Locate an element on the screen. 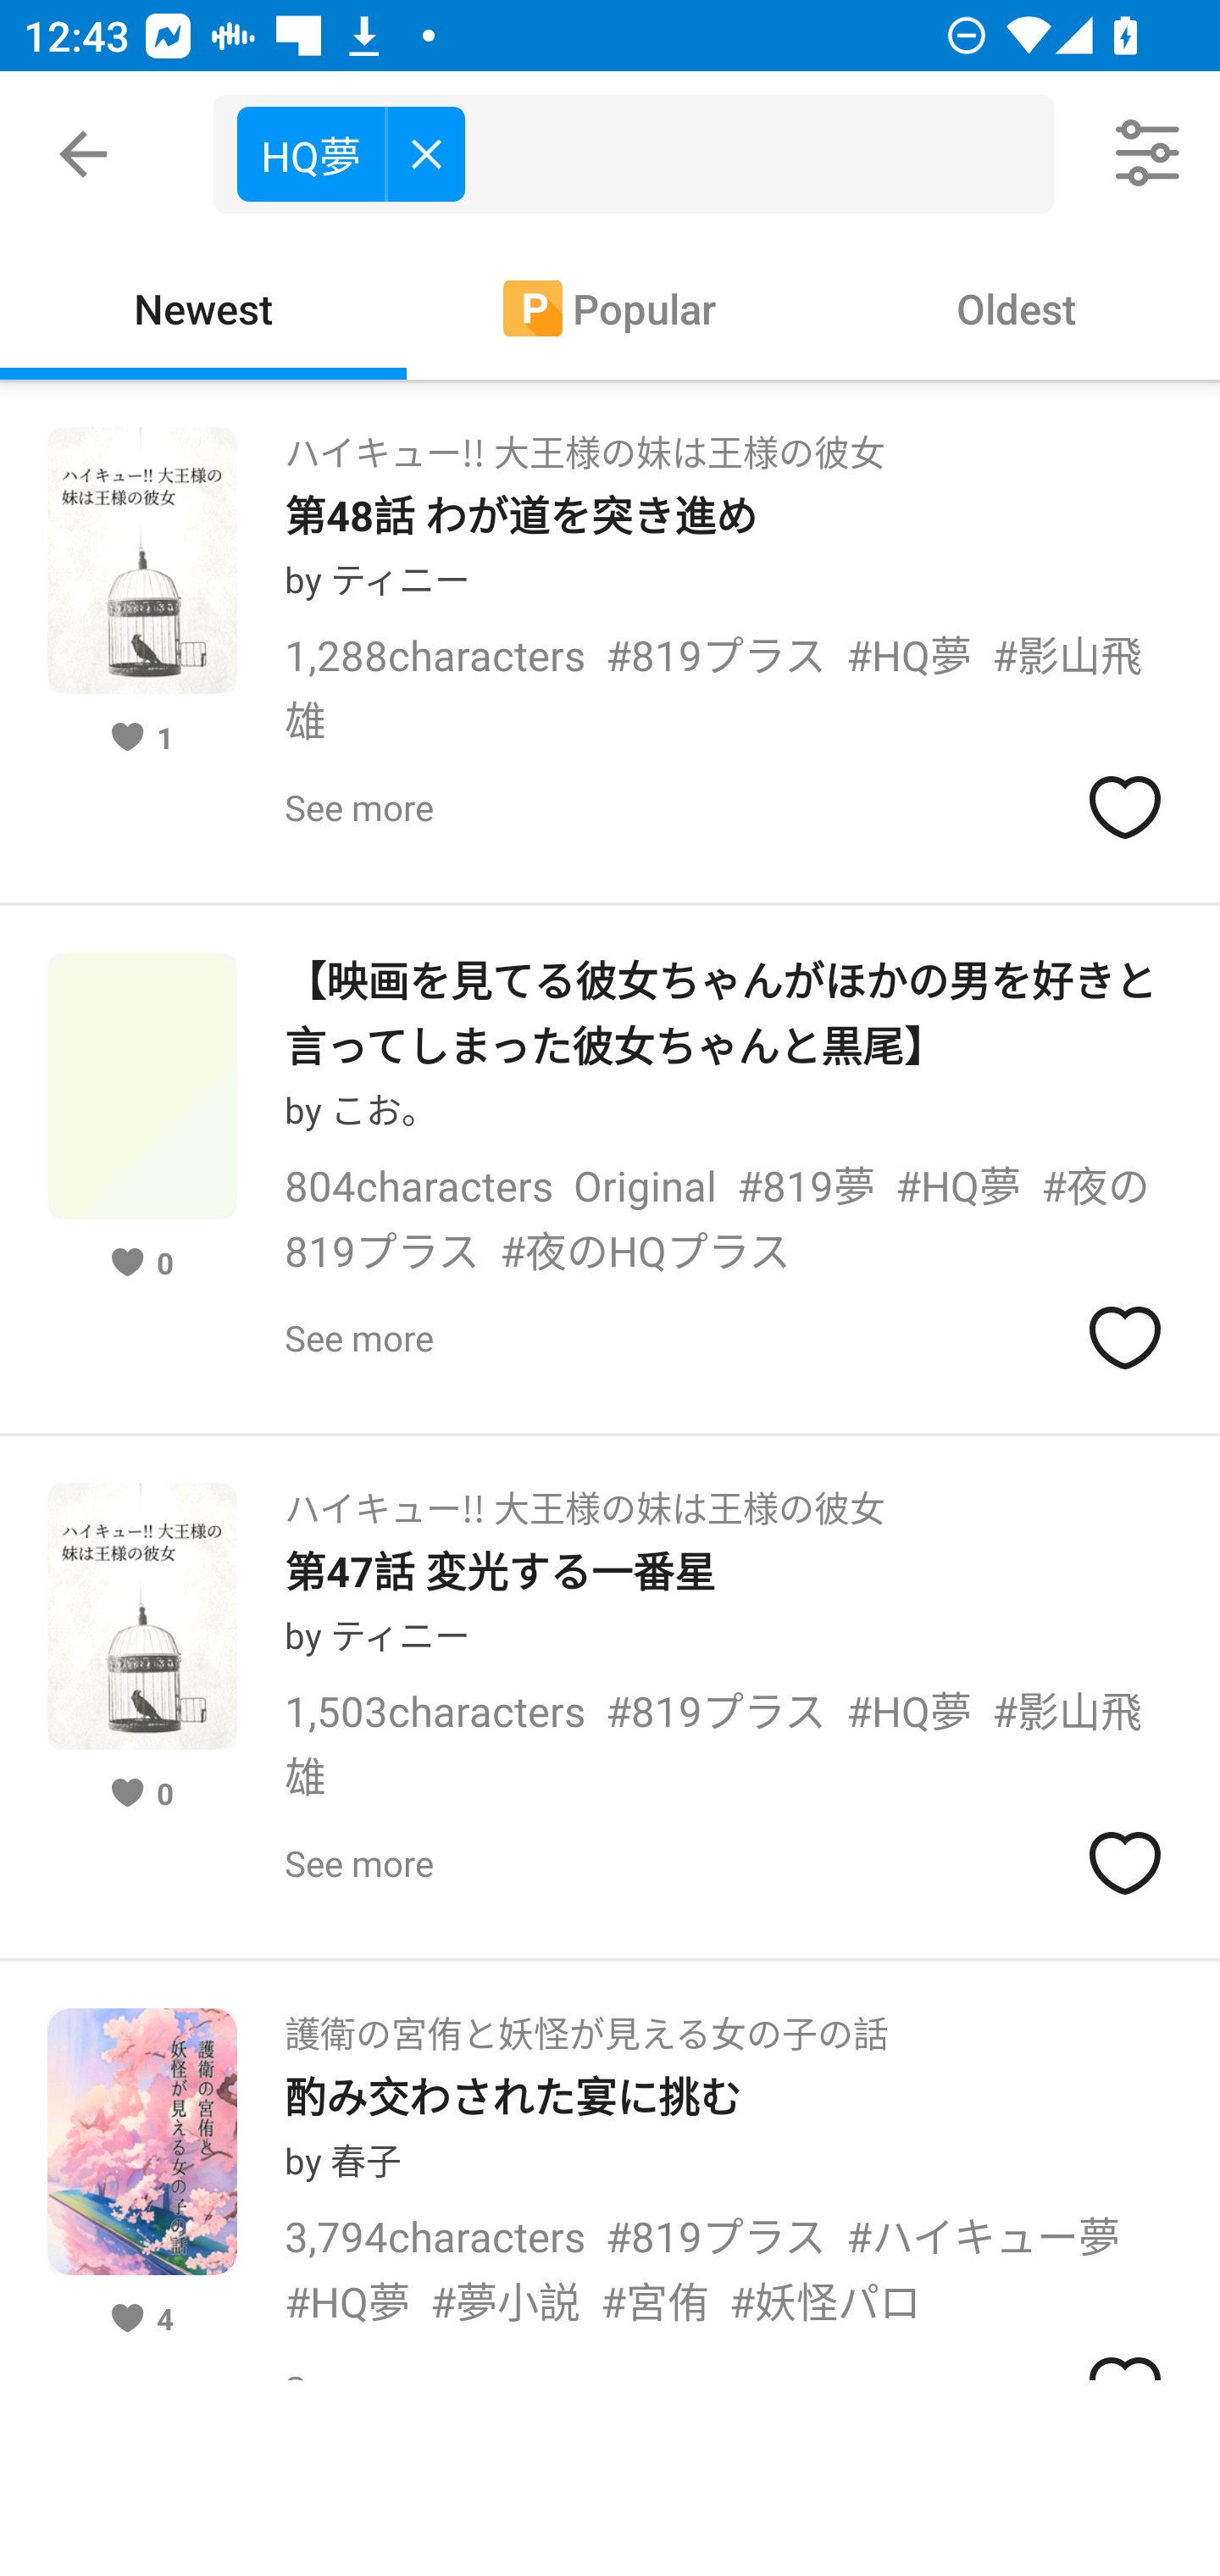 The image size is (1220, 2576). HQ夢 is located at coordinates (351, 153).